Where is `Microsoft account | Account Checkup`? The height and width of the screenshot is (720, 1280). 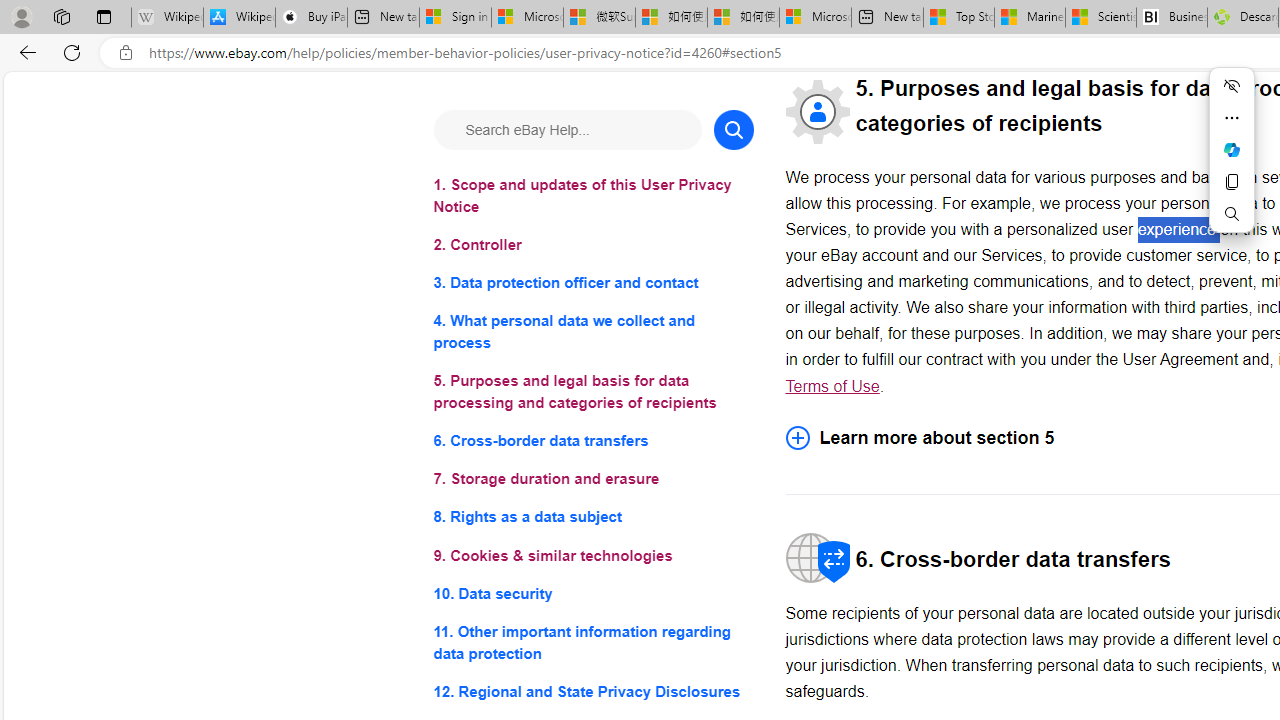 Microsoft account | Account Checkup is located at coordinates (815, 18).